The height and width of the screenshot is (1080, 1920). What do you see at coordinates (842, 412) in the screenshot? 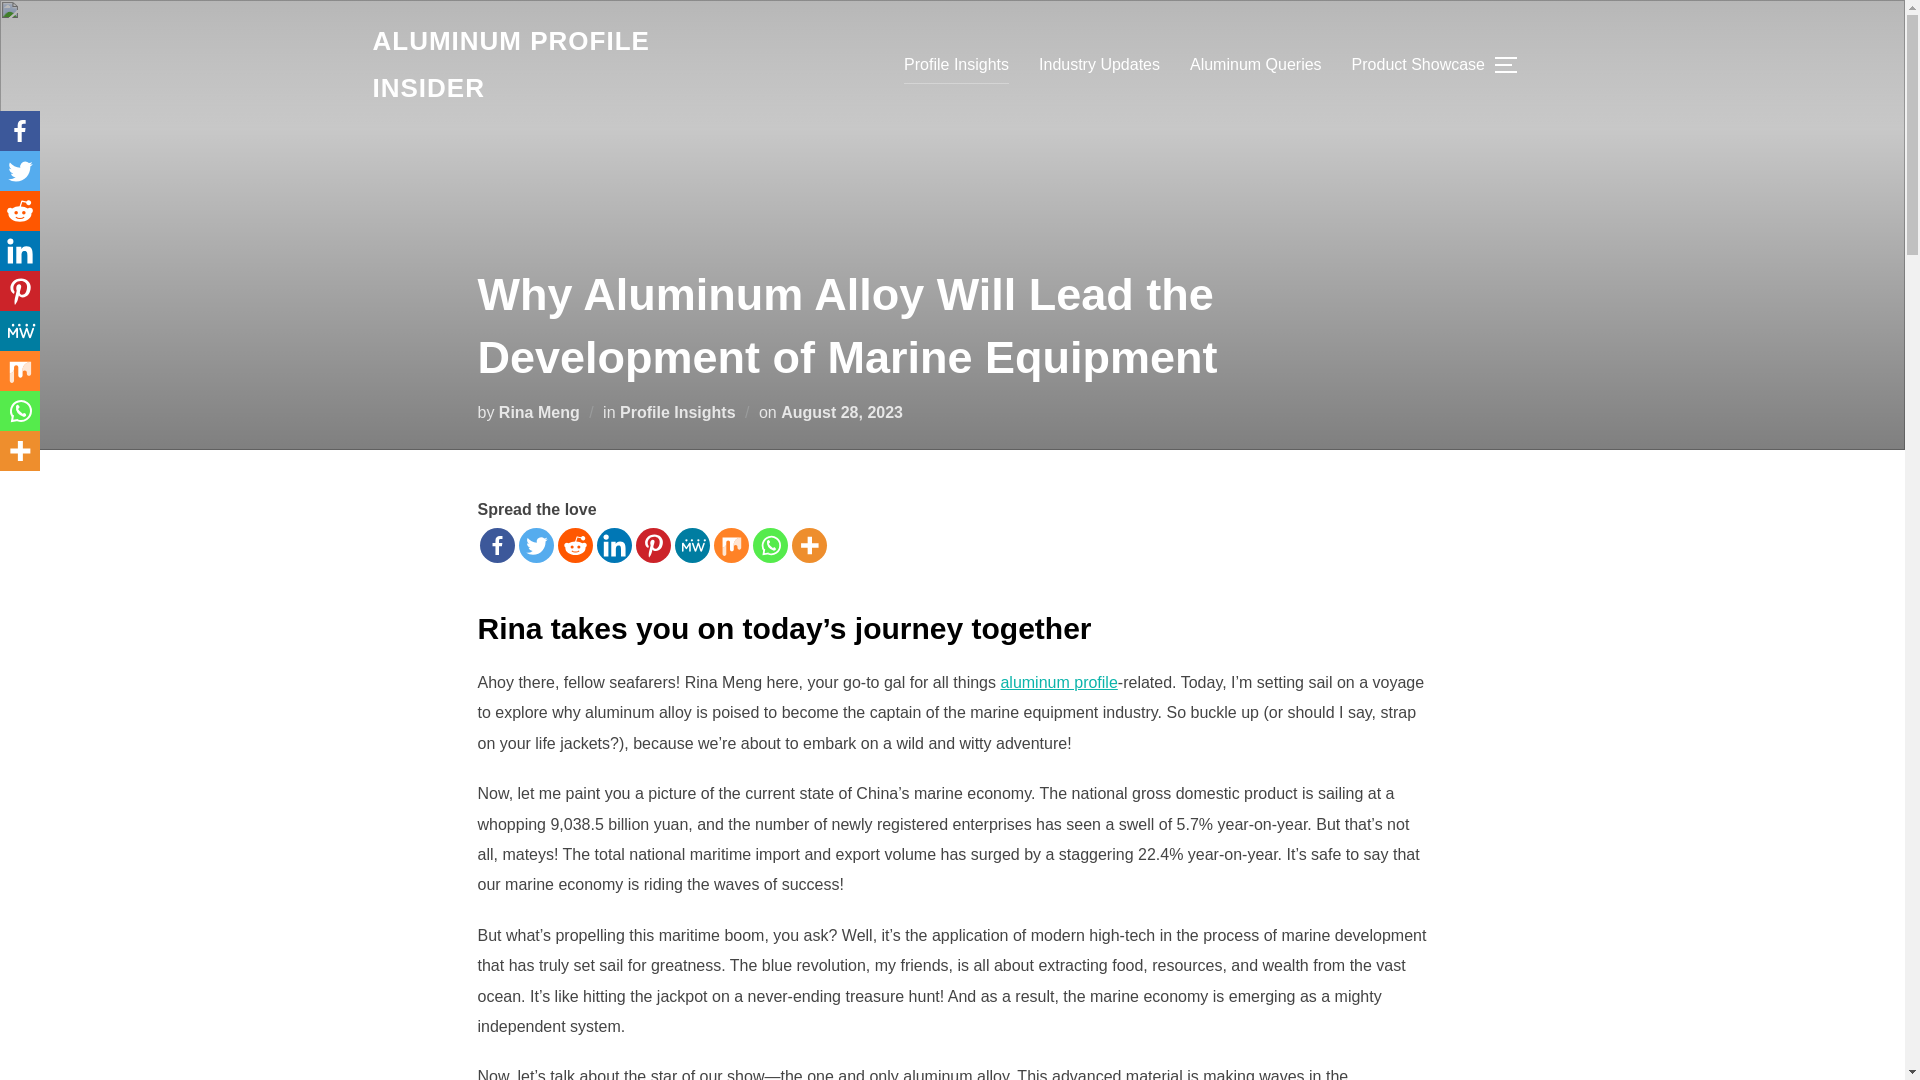
I see `August 28, 2023` at bounding box center [842, 412].